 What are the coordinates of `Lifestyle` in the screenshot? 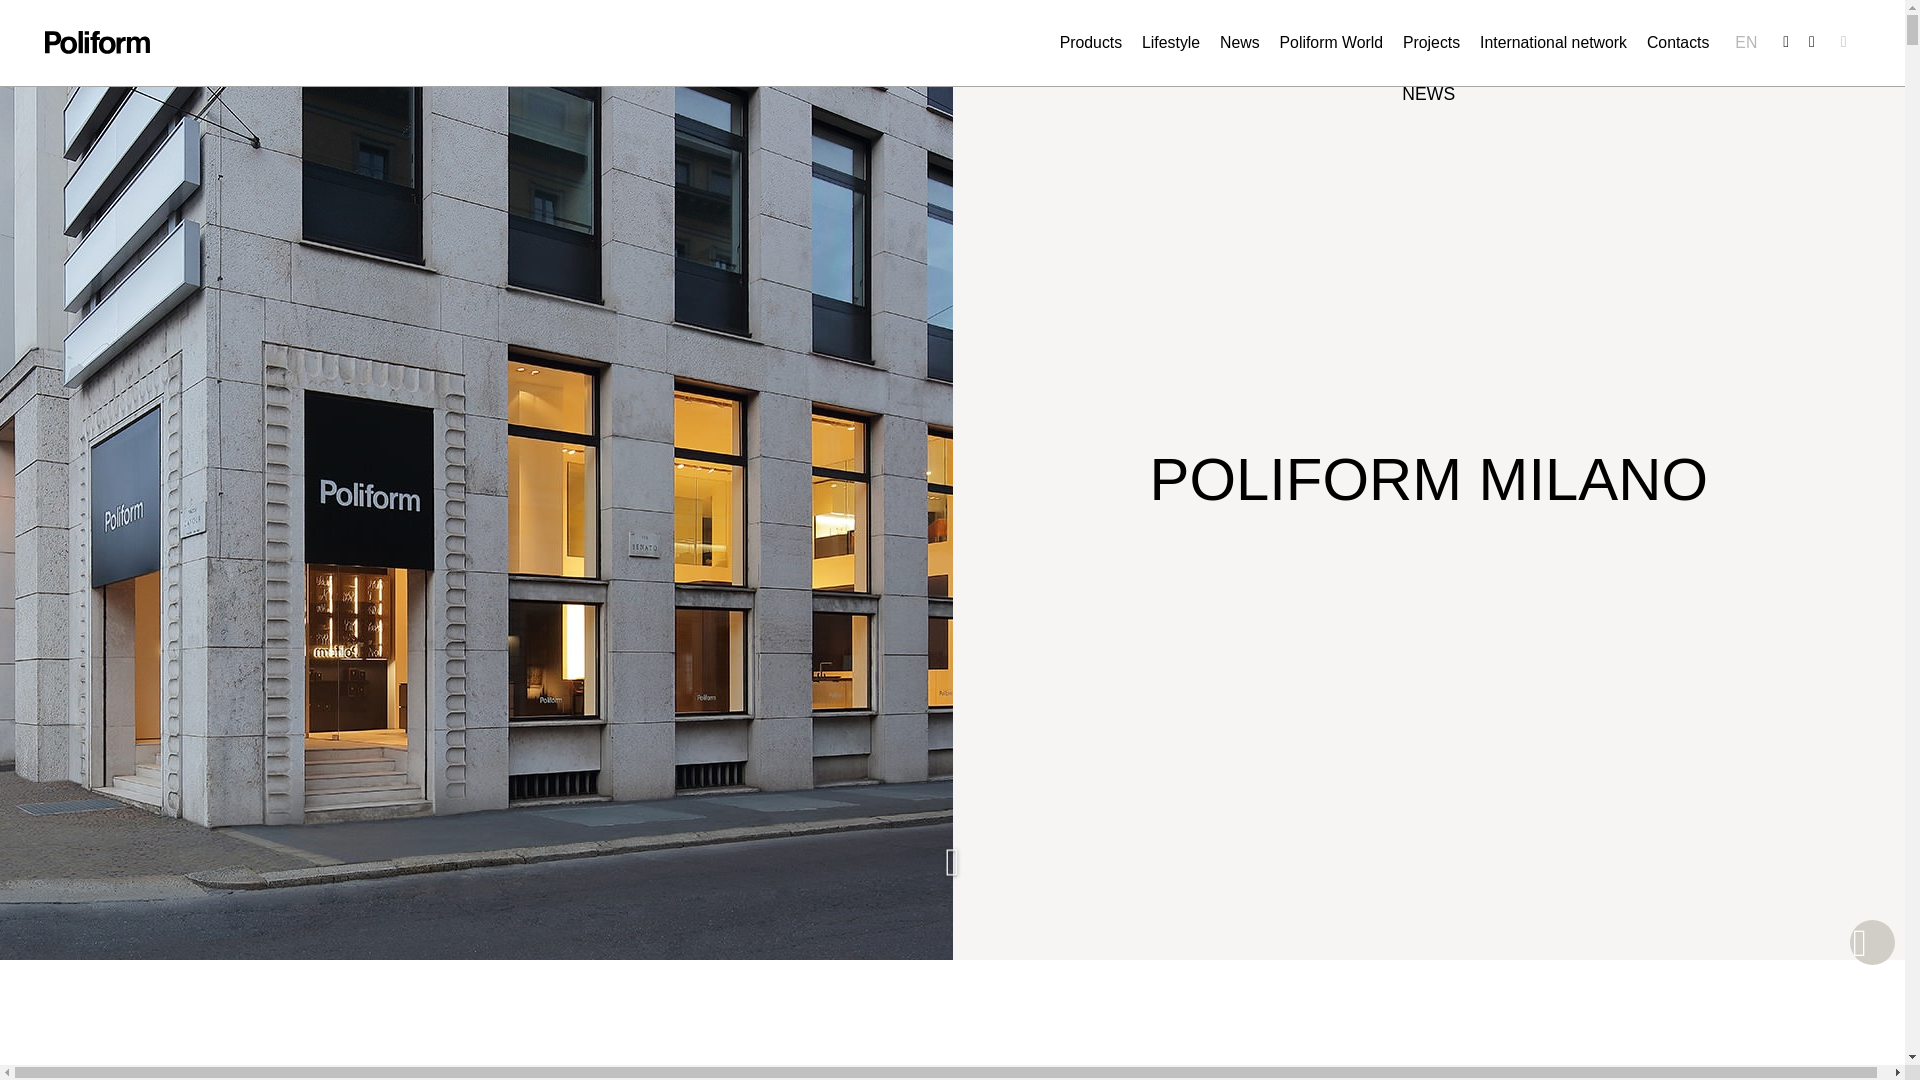 It's located at (1171, 42).